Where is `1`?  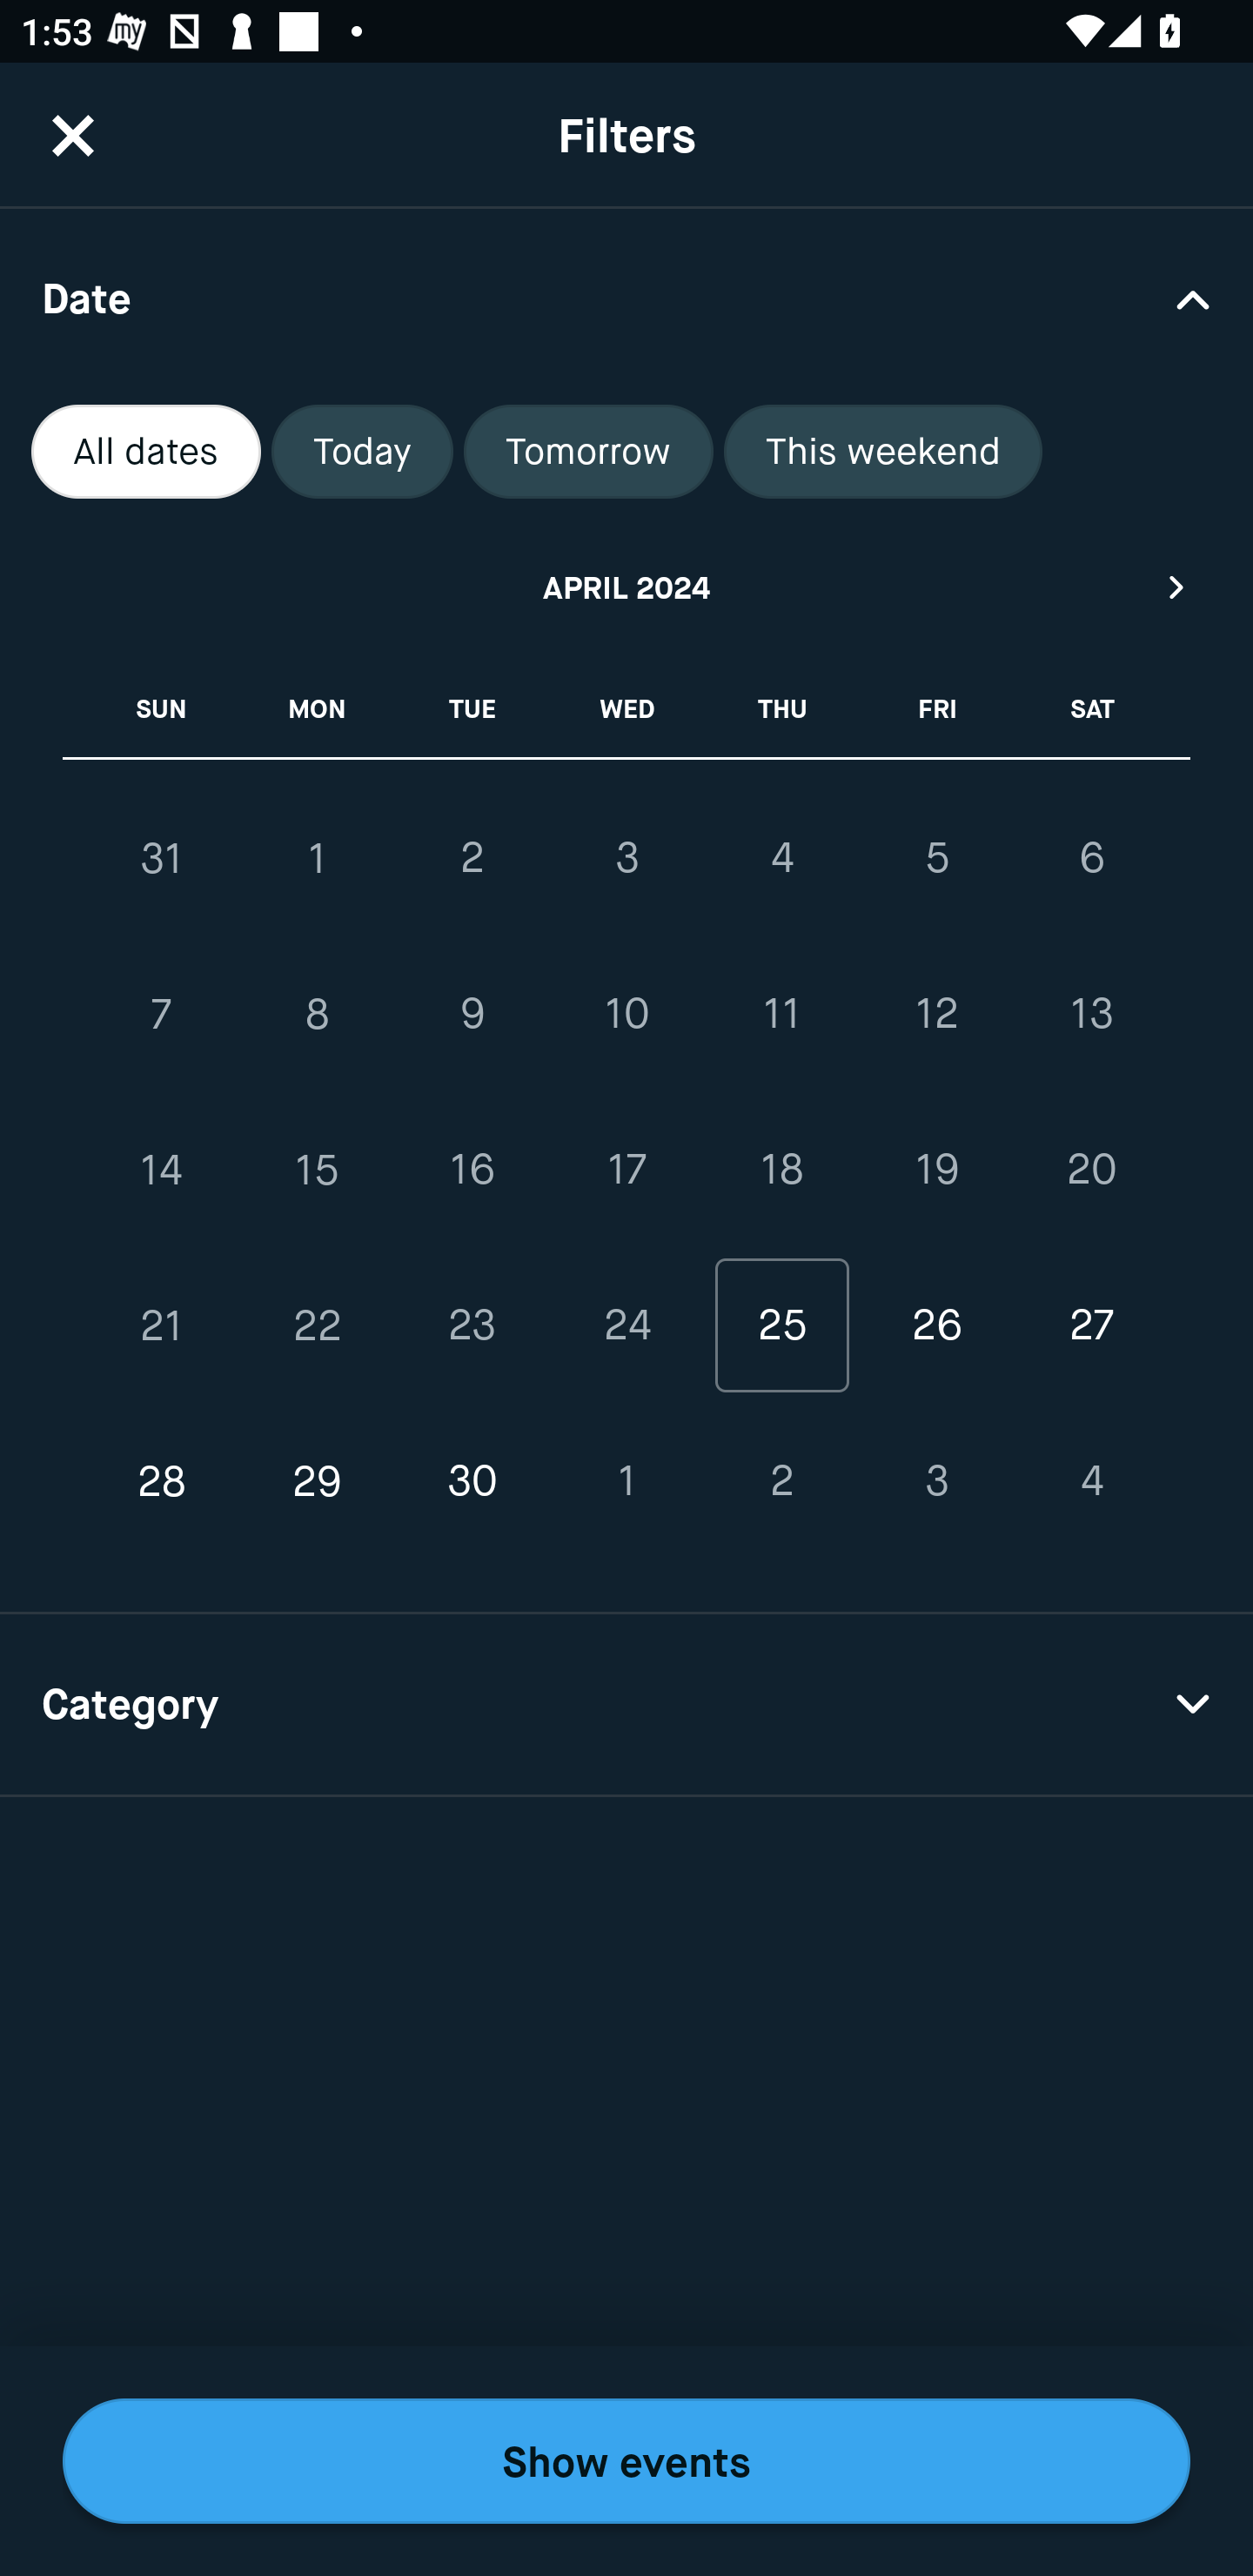
1 is located at coordinates (317, 858).